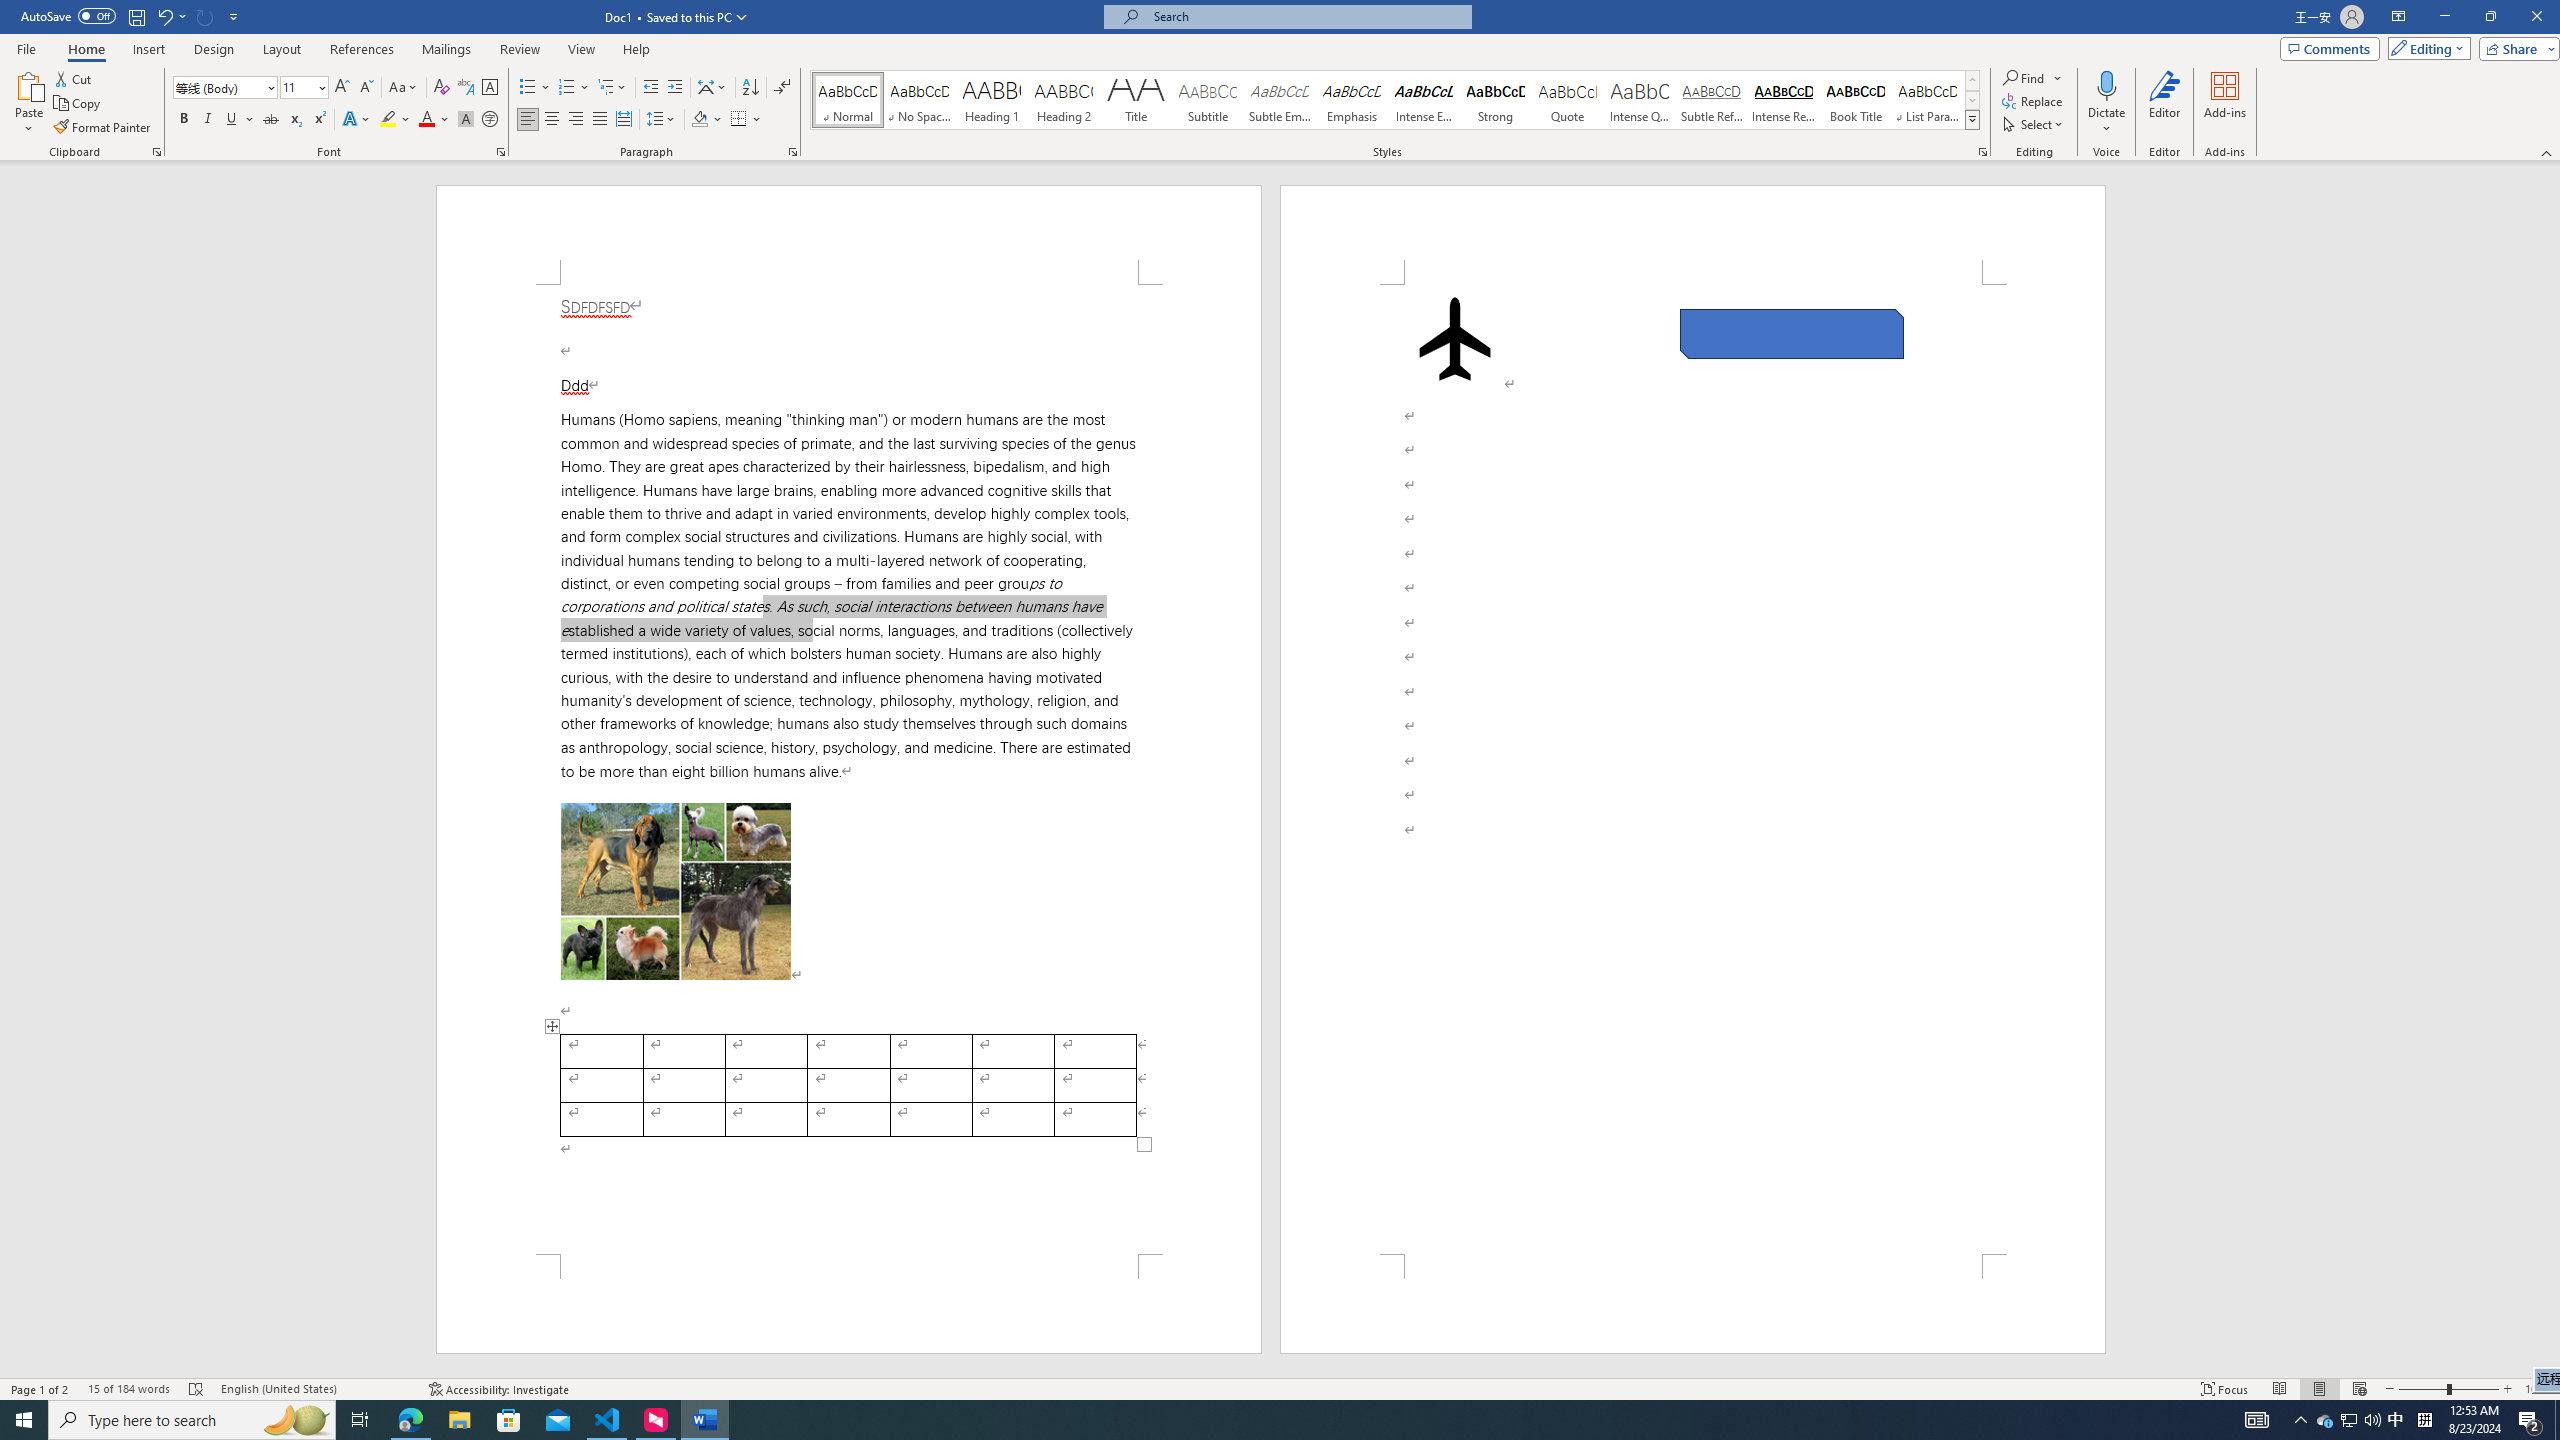  Describe the element at coordinates (1856, 100) in the screenshot. I see `Book Title` at that location.